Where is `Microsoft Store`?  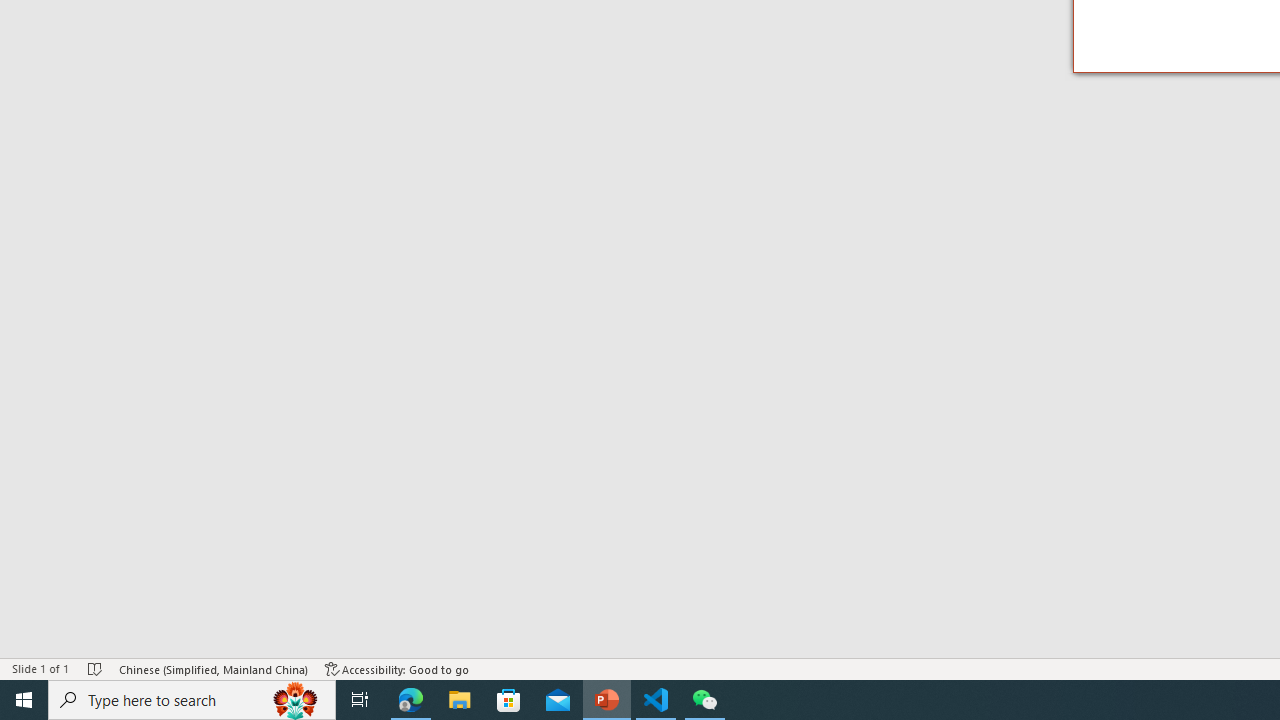 Microsoft Store is located at coordinates (509, 700).